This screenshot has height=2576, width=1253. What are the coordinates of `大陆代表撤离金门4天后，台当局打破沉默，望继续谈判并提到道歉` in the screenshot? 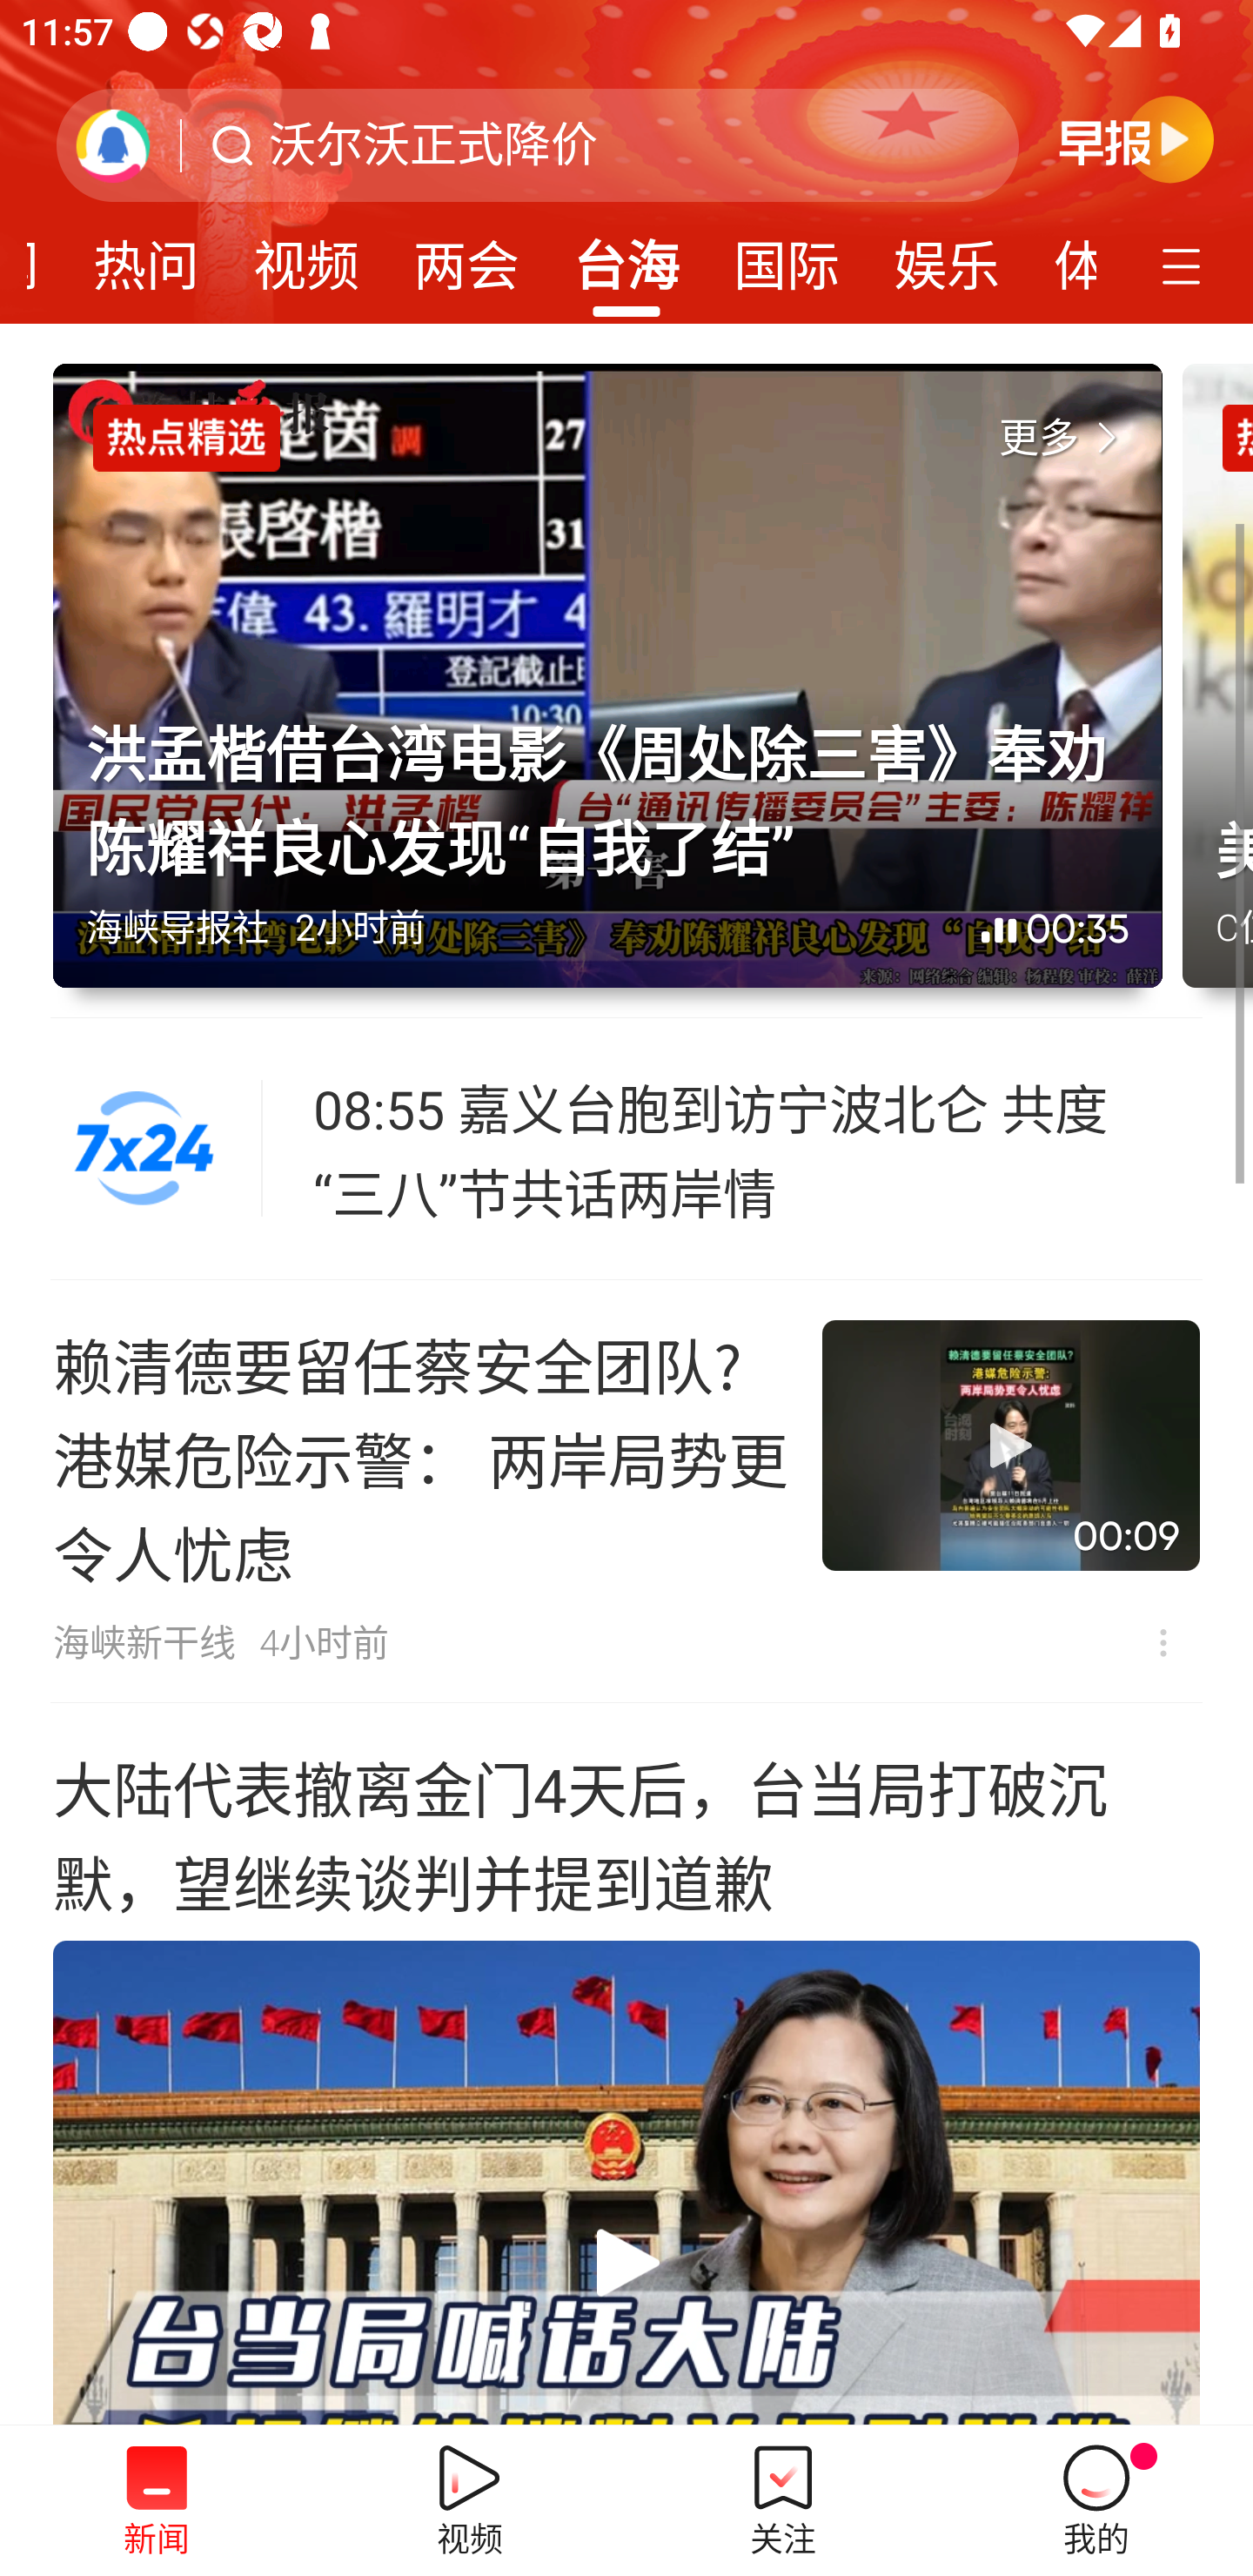 It's located at (626, 2064).